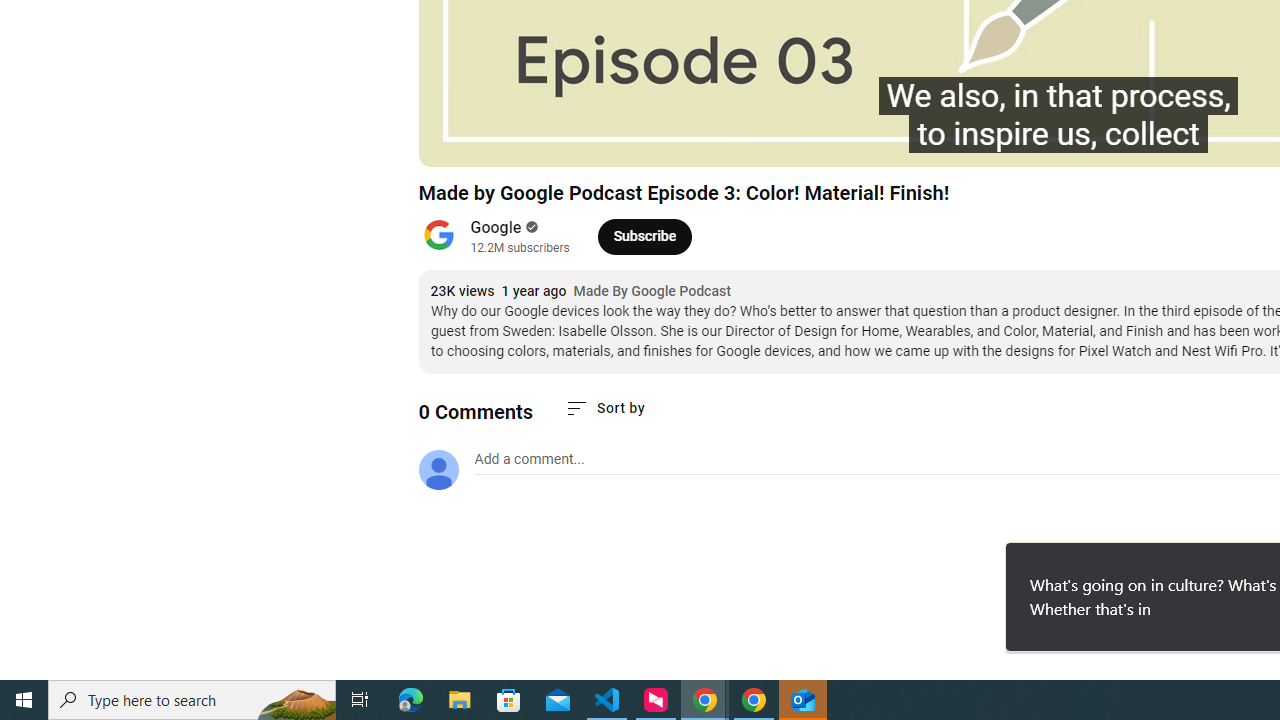 The width and height of the screenshot is (1280, 720). I want to click on Mute (m), so click(548, 142).